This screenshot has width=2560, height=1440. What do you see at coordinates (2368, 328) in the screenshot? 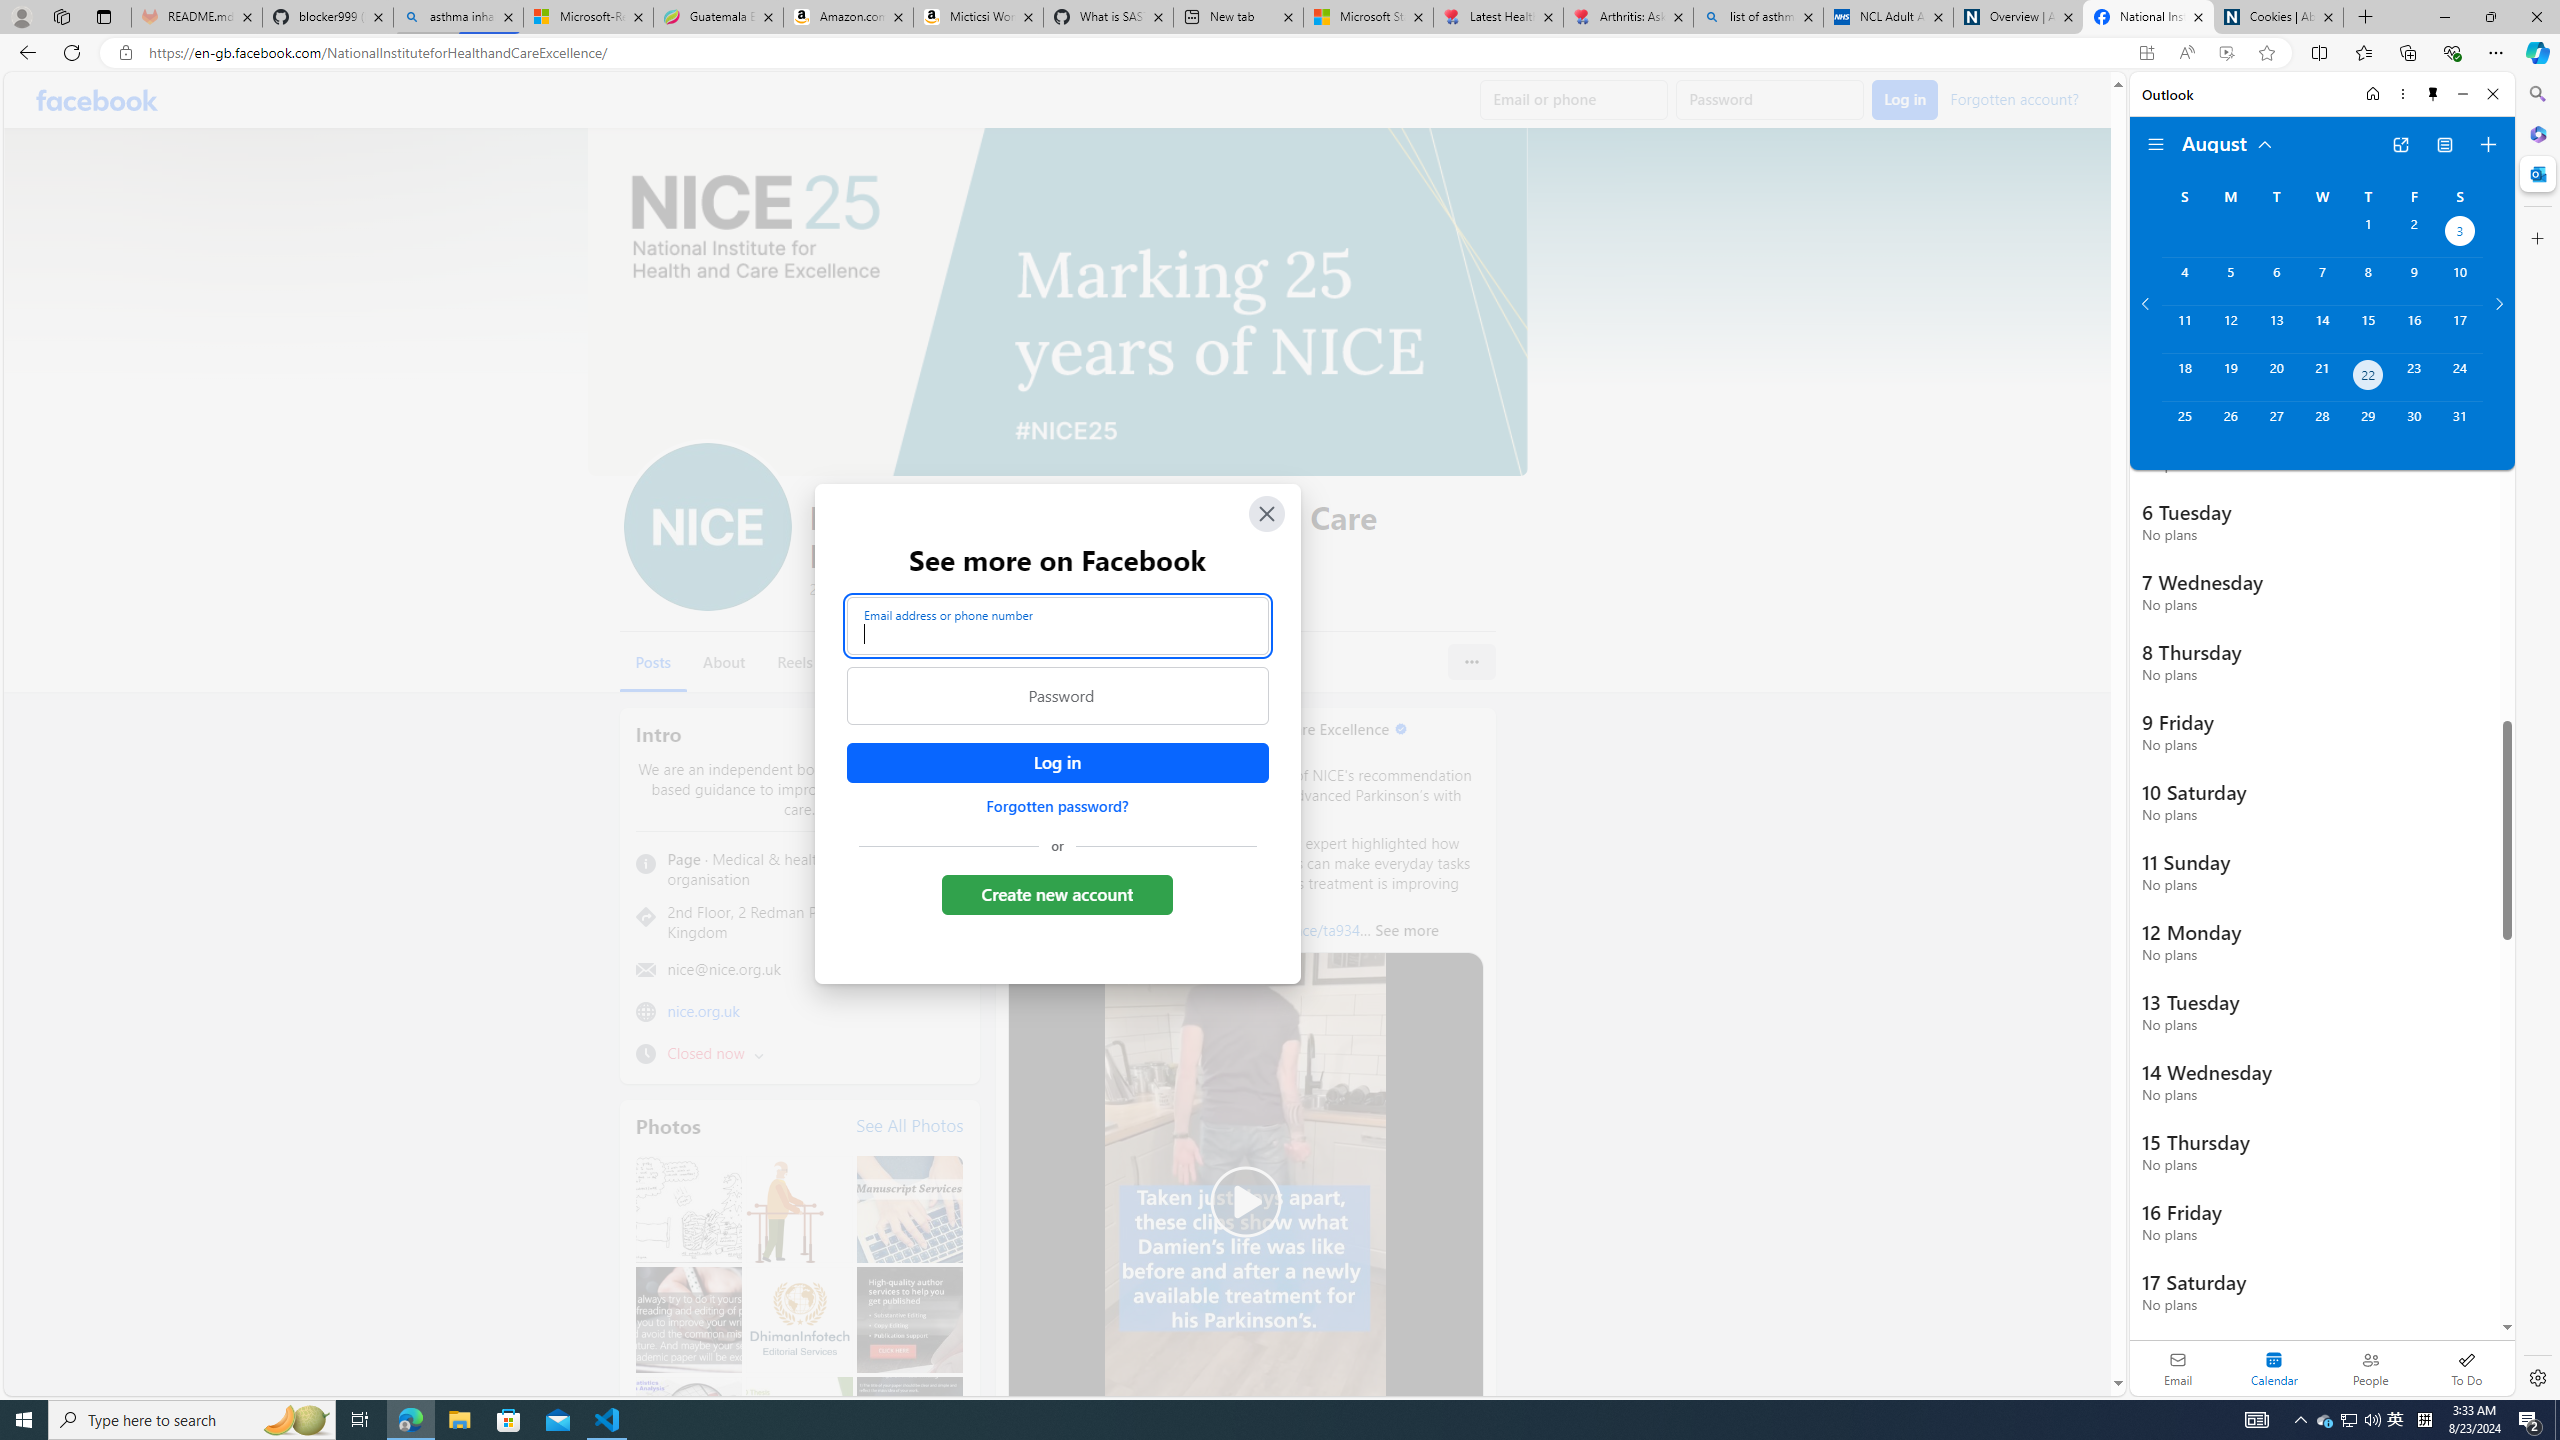
I see `Thursday, August 15, 2024. ` at bounding box center [2368, 328].